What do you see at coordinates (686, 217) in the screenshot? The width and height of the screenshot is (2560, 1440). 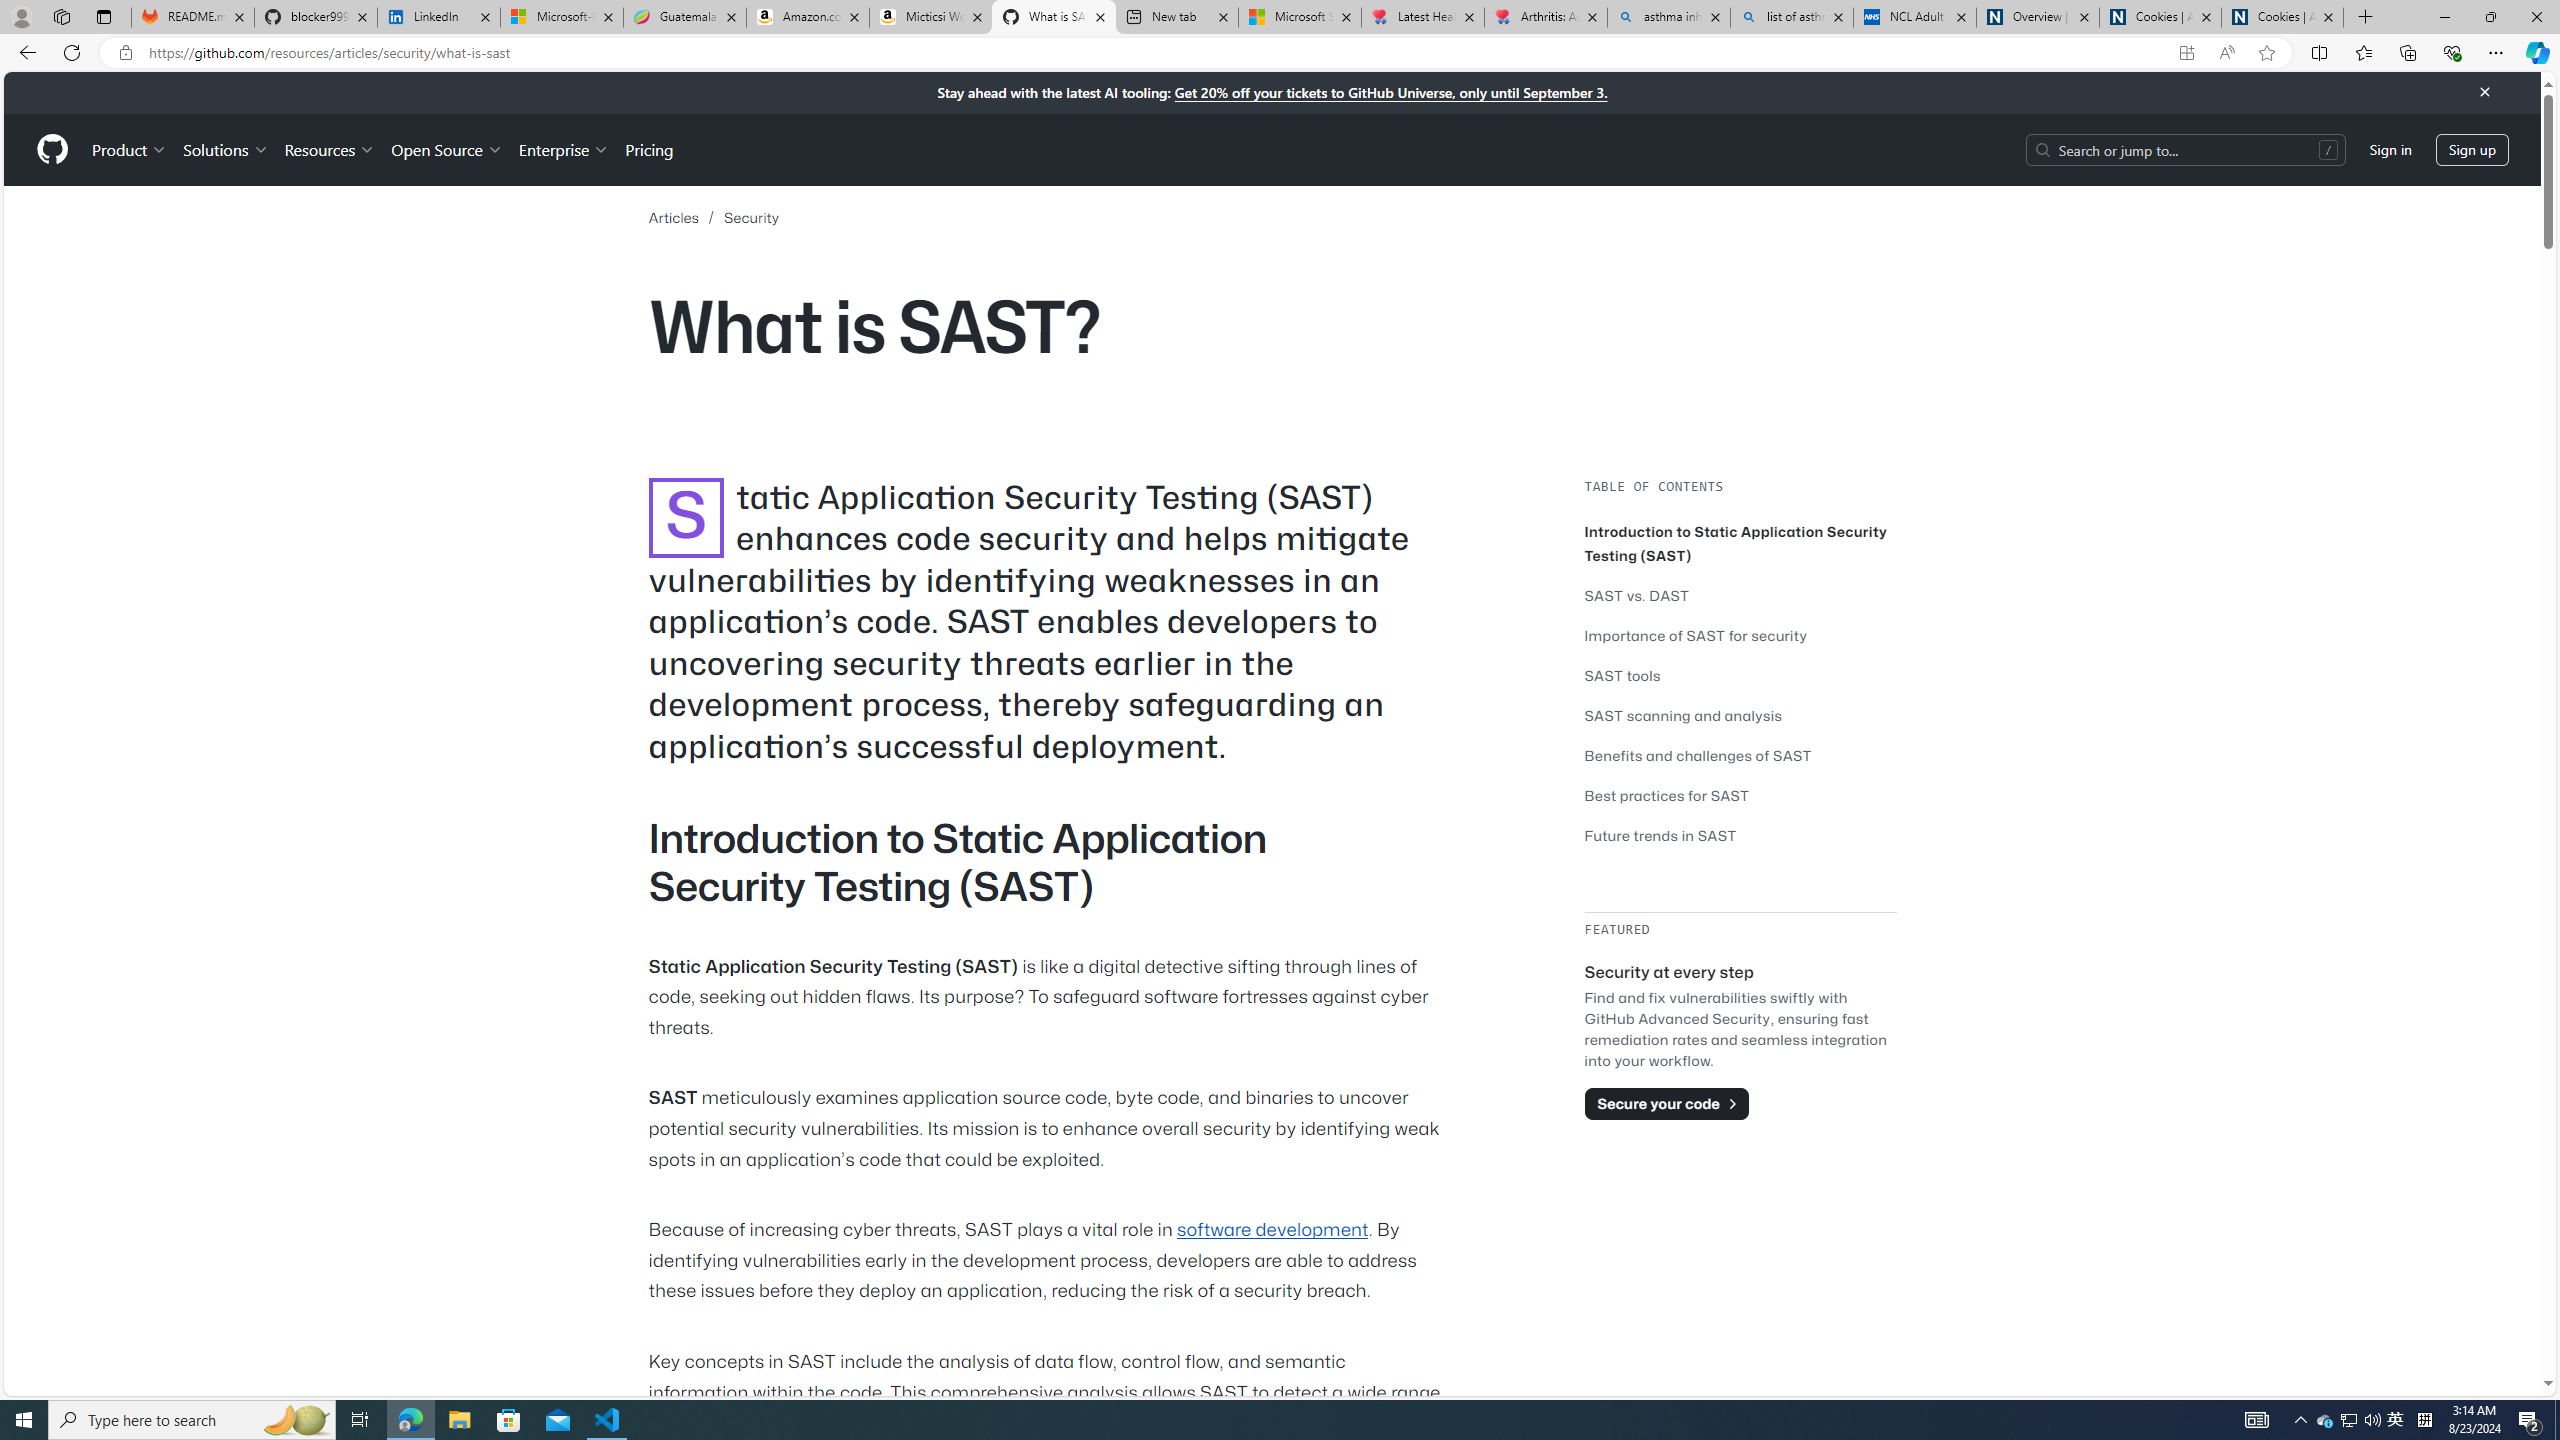 I see `Articles` at bounding box center [686, 217].